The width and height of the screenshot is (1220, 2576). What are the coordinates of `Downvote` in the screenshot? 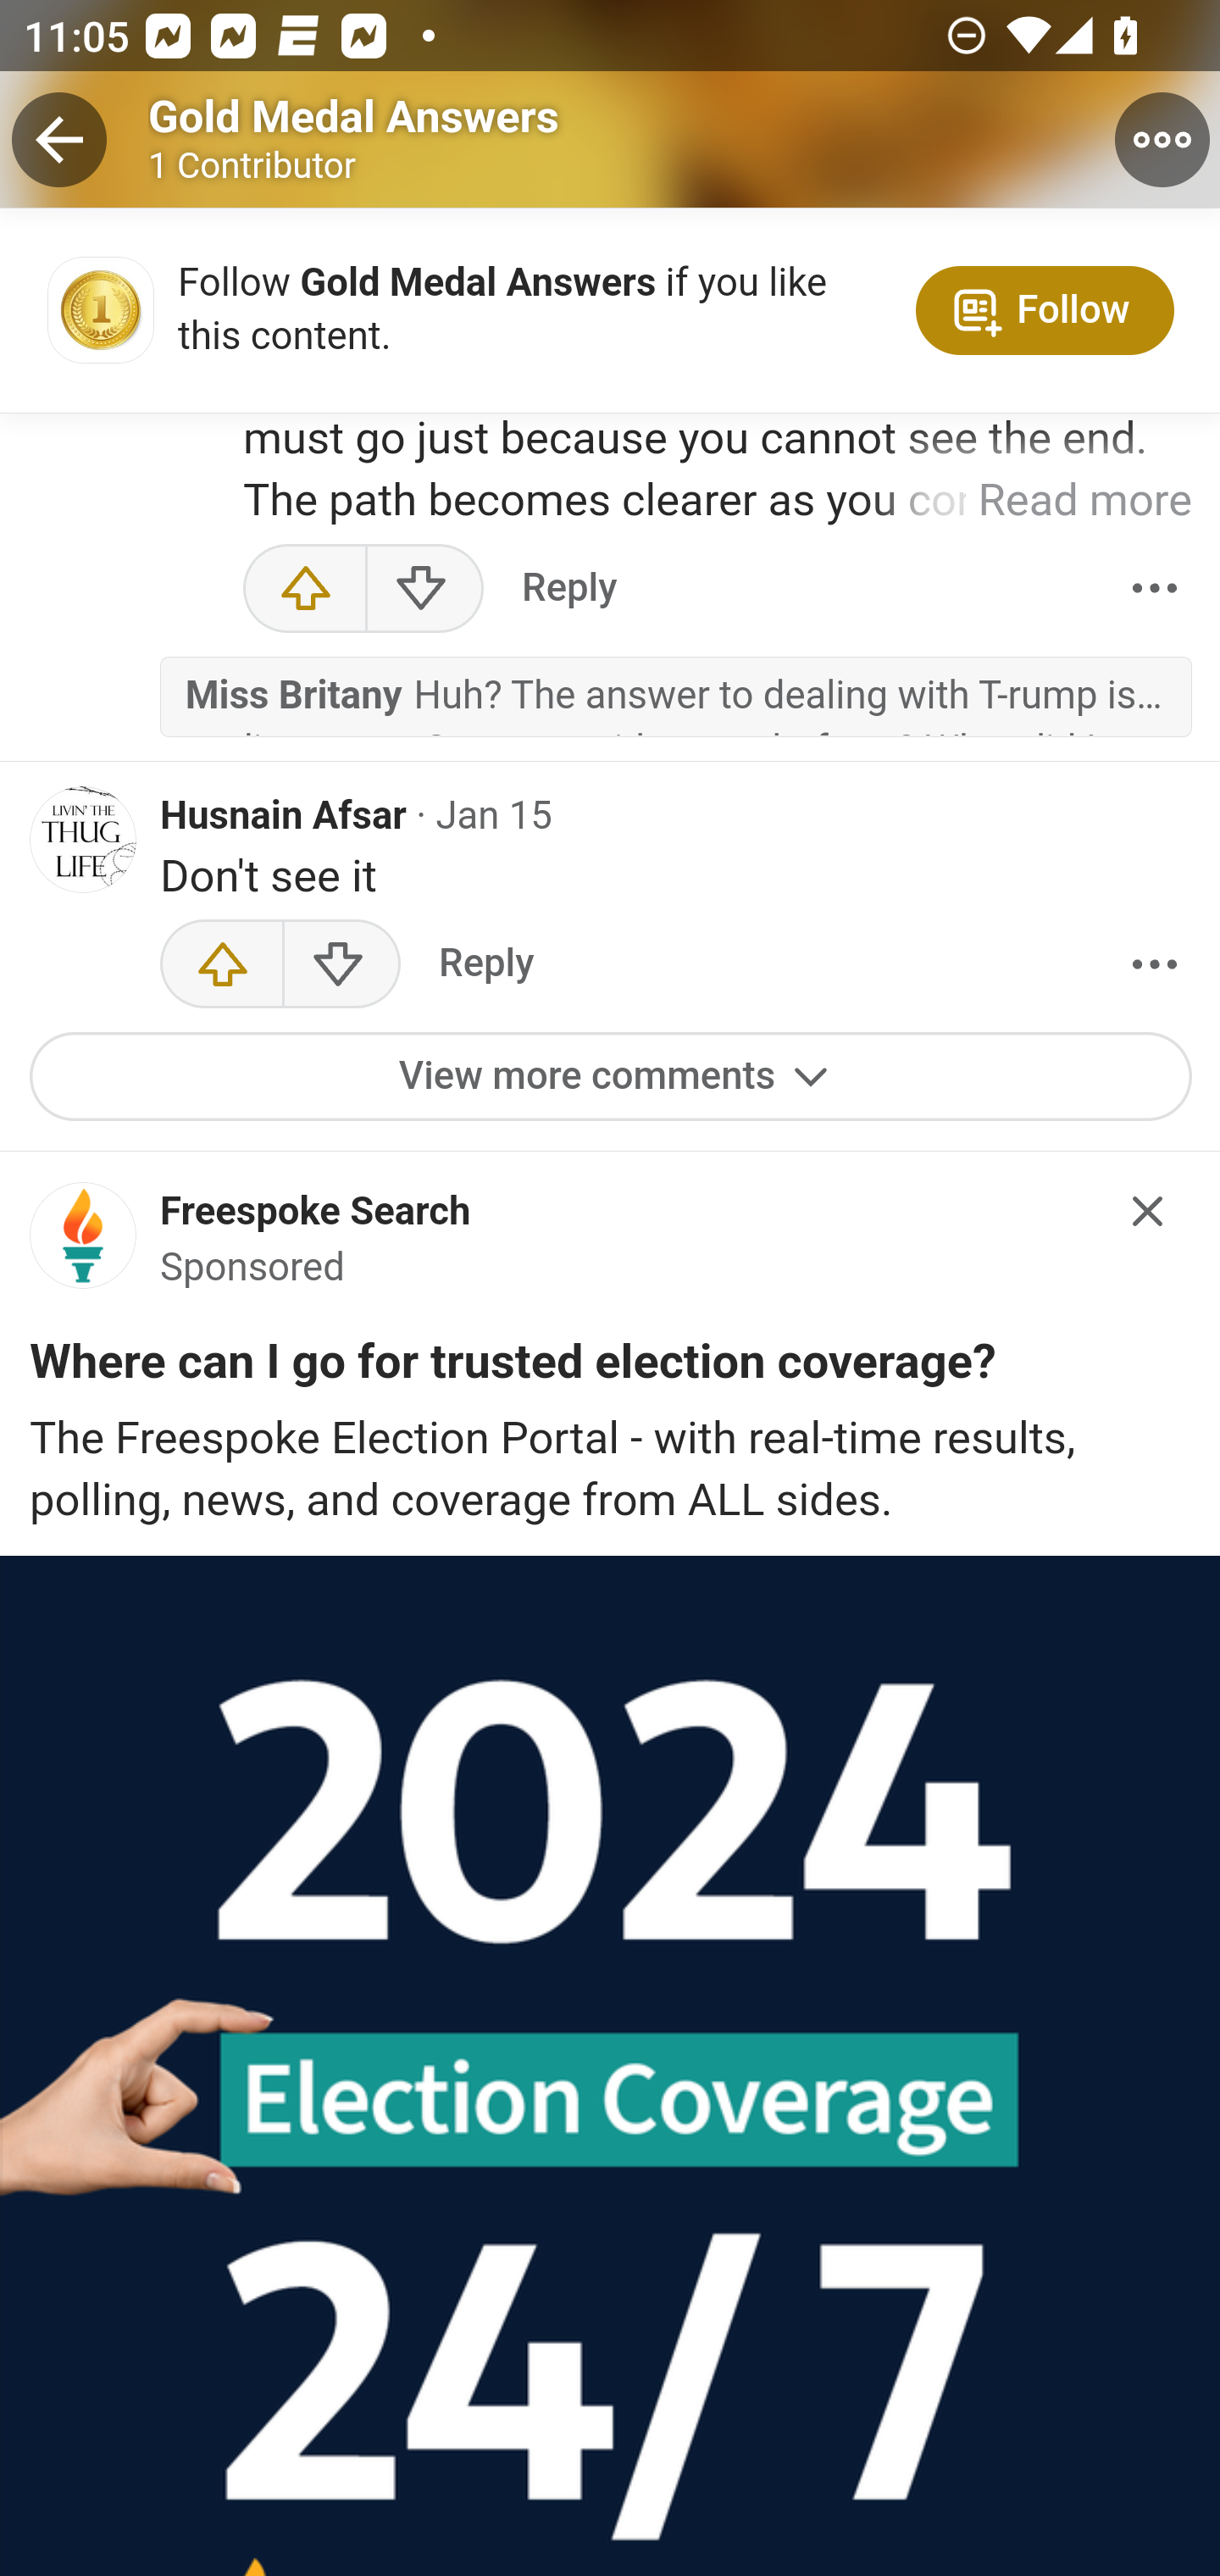 It's located at (424, 591).